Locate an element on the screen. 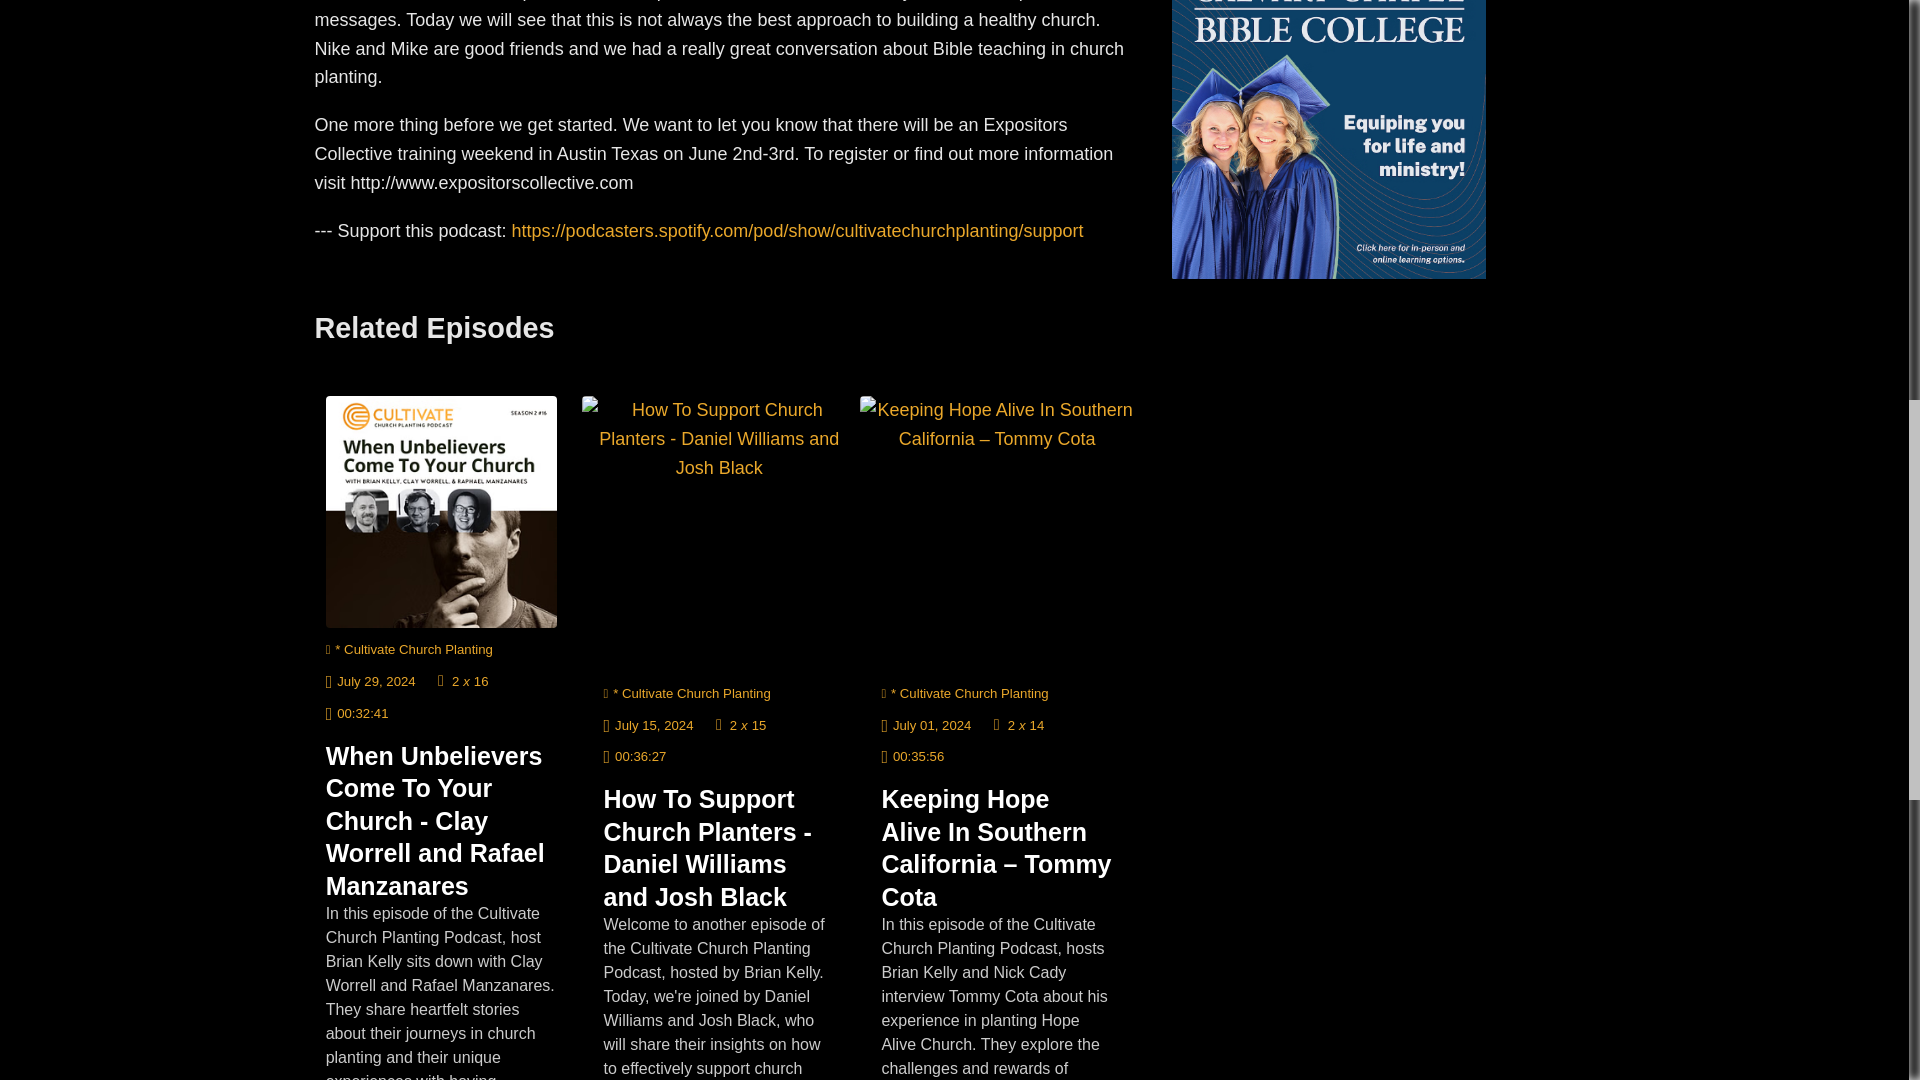 This screenshot has width=1920, height=1080. Date is located at coordinates (371, 680).